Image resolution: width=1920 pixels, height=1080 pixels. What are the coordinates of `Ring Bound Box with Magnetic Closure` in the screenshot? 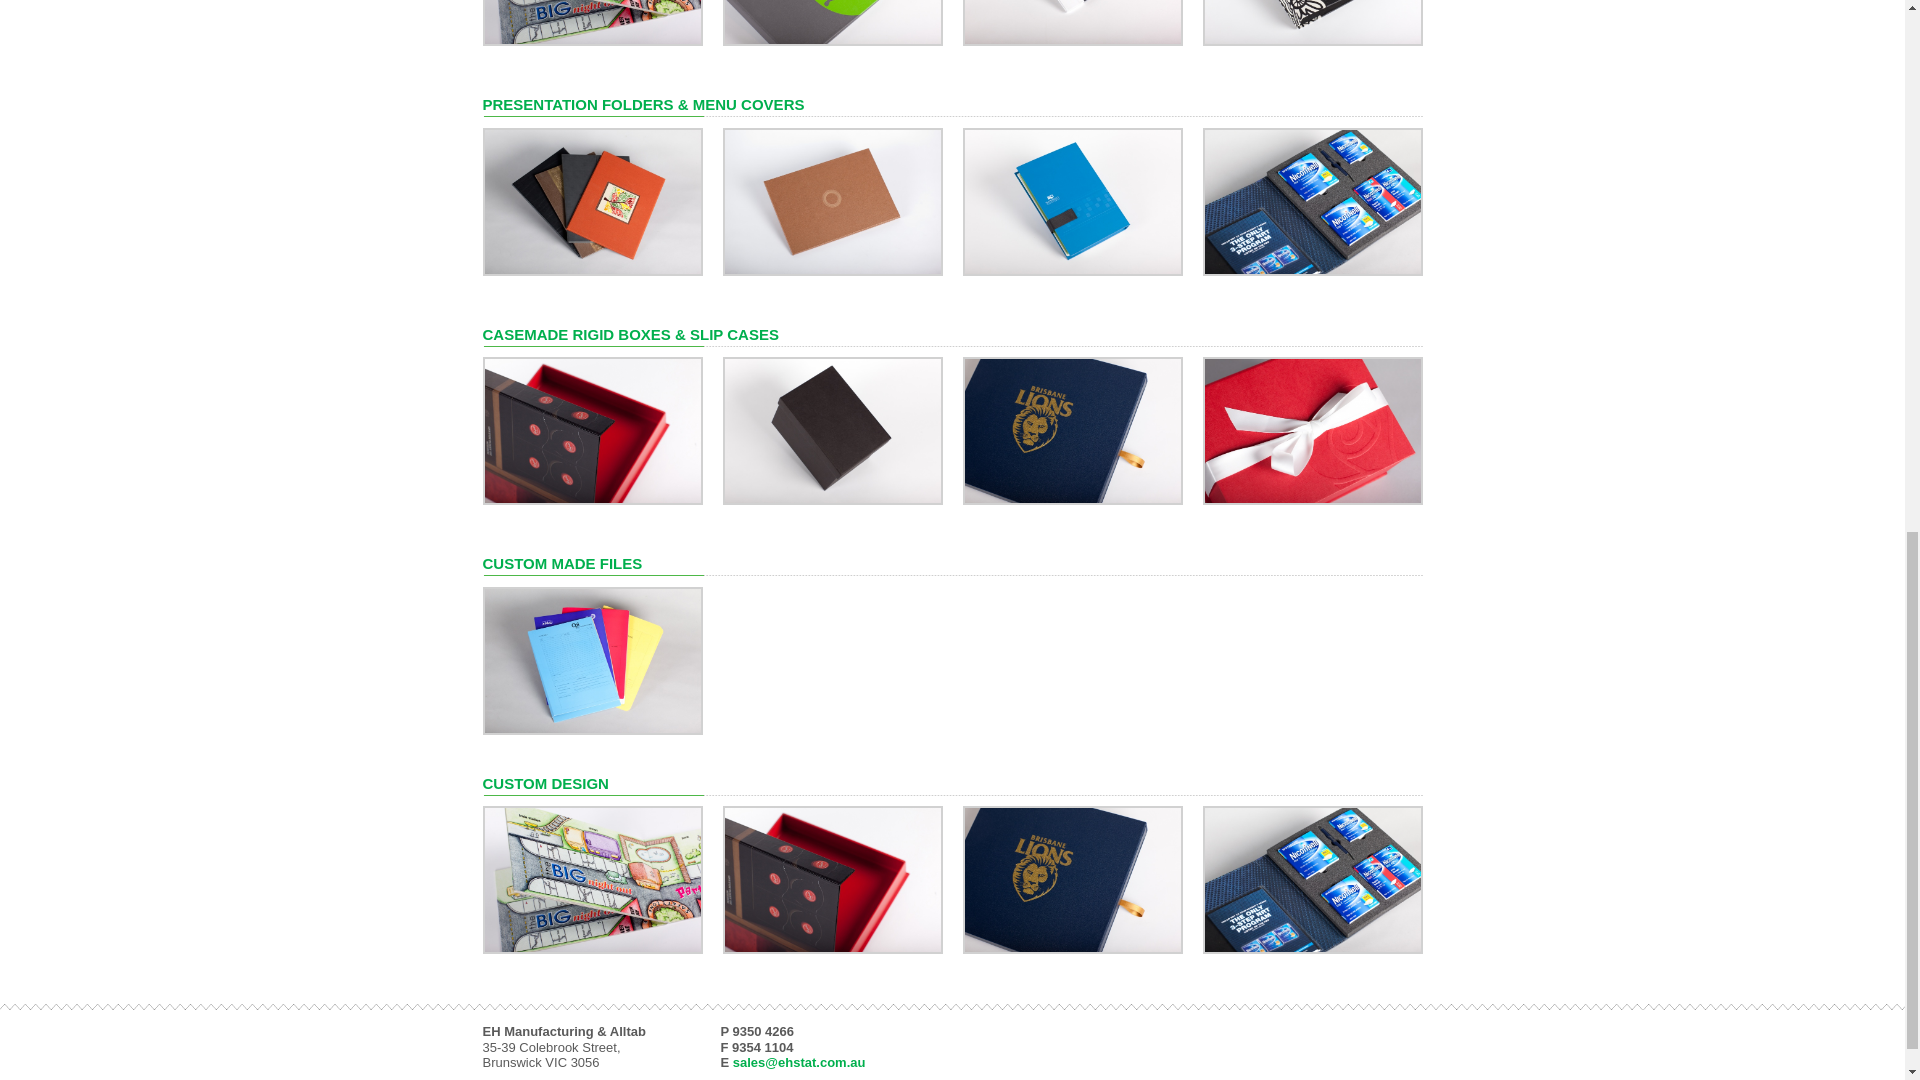 It's located at (832, 878).